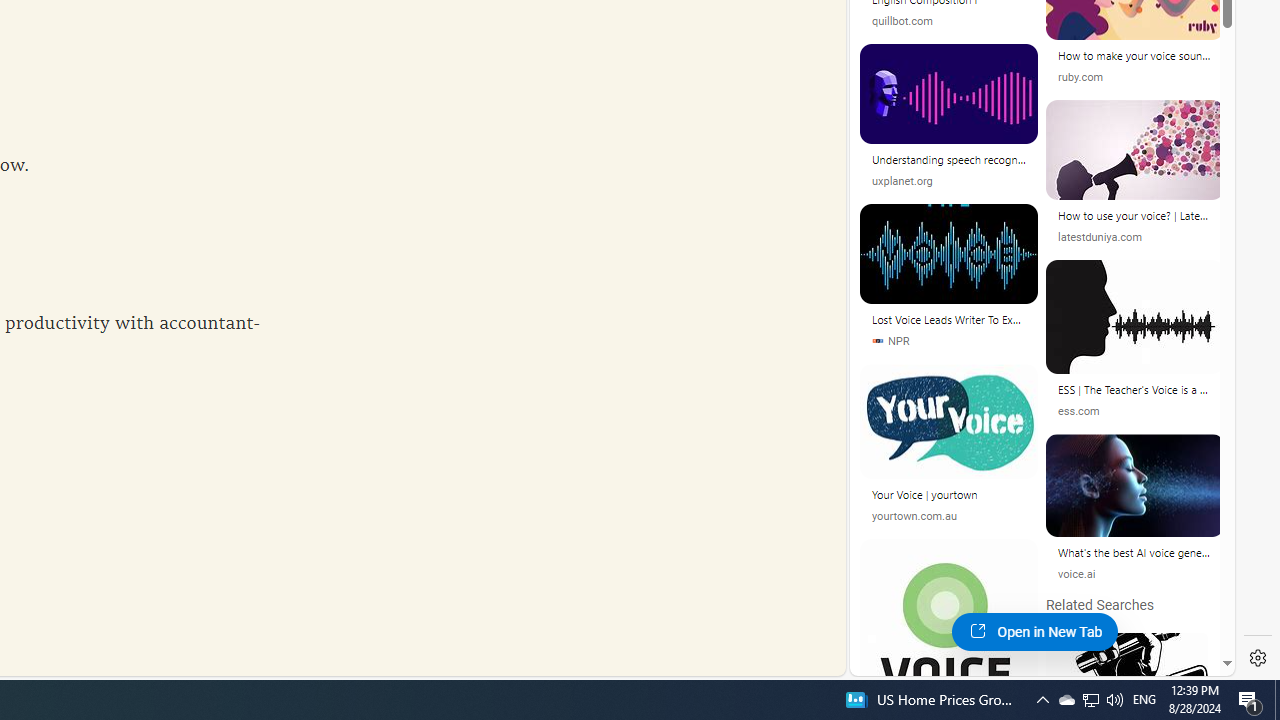 The height and width of the screenshot is (720, 1280). What do you see at coordinates (1100, 238) in the screenshot?
I see `latestduniya.com` at bounding box center [1100, 238].